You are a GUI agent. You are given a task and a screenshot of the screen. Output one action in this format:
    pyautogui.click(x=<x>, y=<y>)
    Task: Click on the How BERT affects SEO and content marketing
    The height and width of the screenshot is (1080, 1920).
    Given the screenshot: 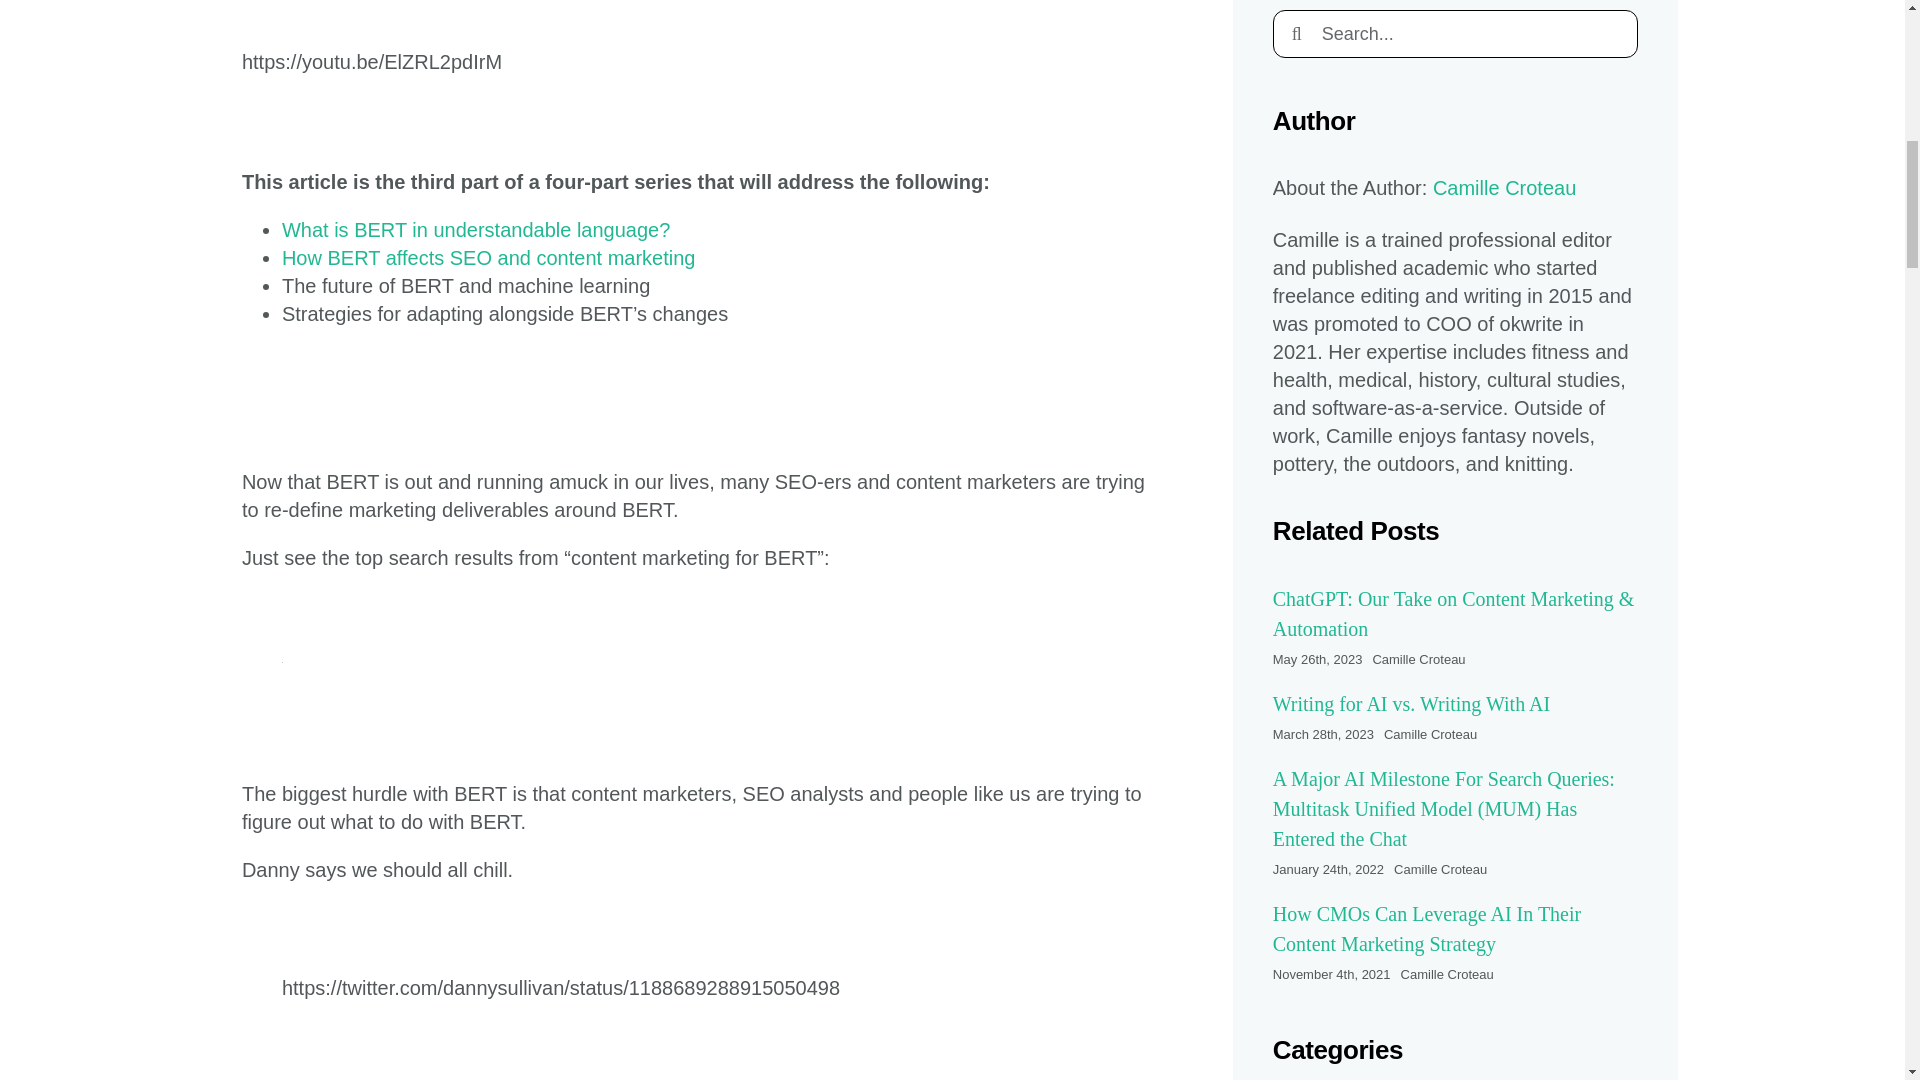 What is the action you would take?
    pyautogui.click(x=488, y=258)
    